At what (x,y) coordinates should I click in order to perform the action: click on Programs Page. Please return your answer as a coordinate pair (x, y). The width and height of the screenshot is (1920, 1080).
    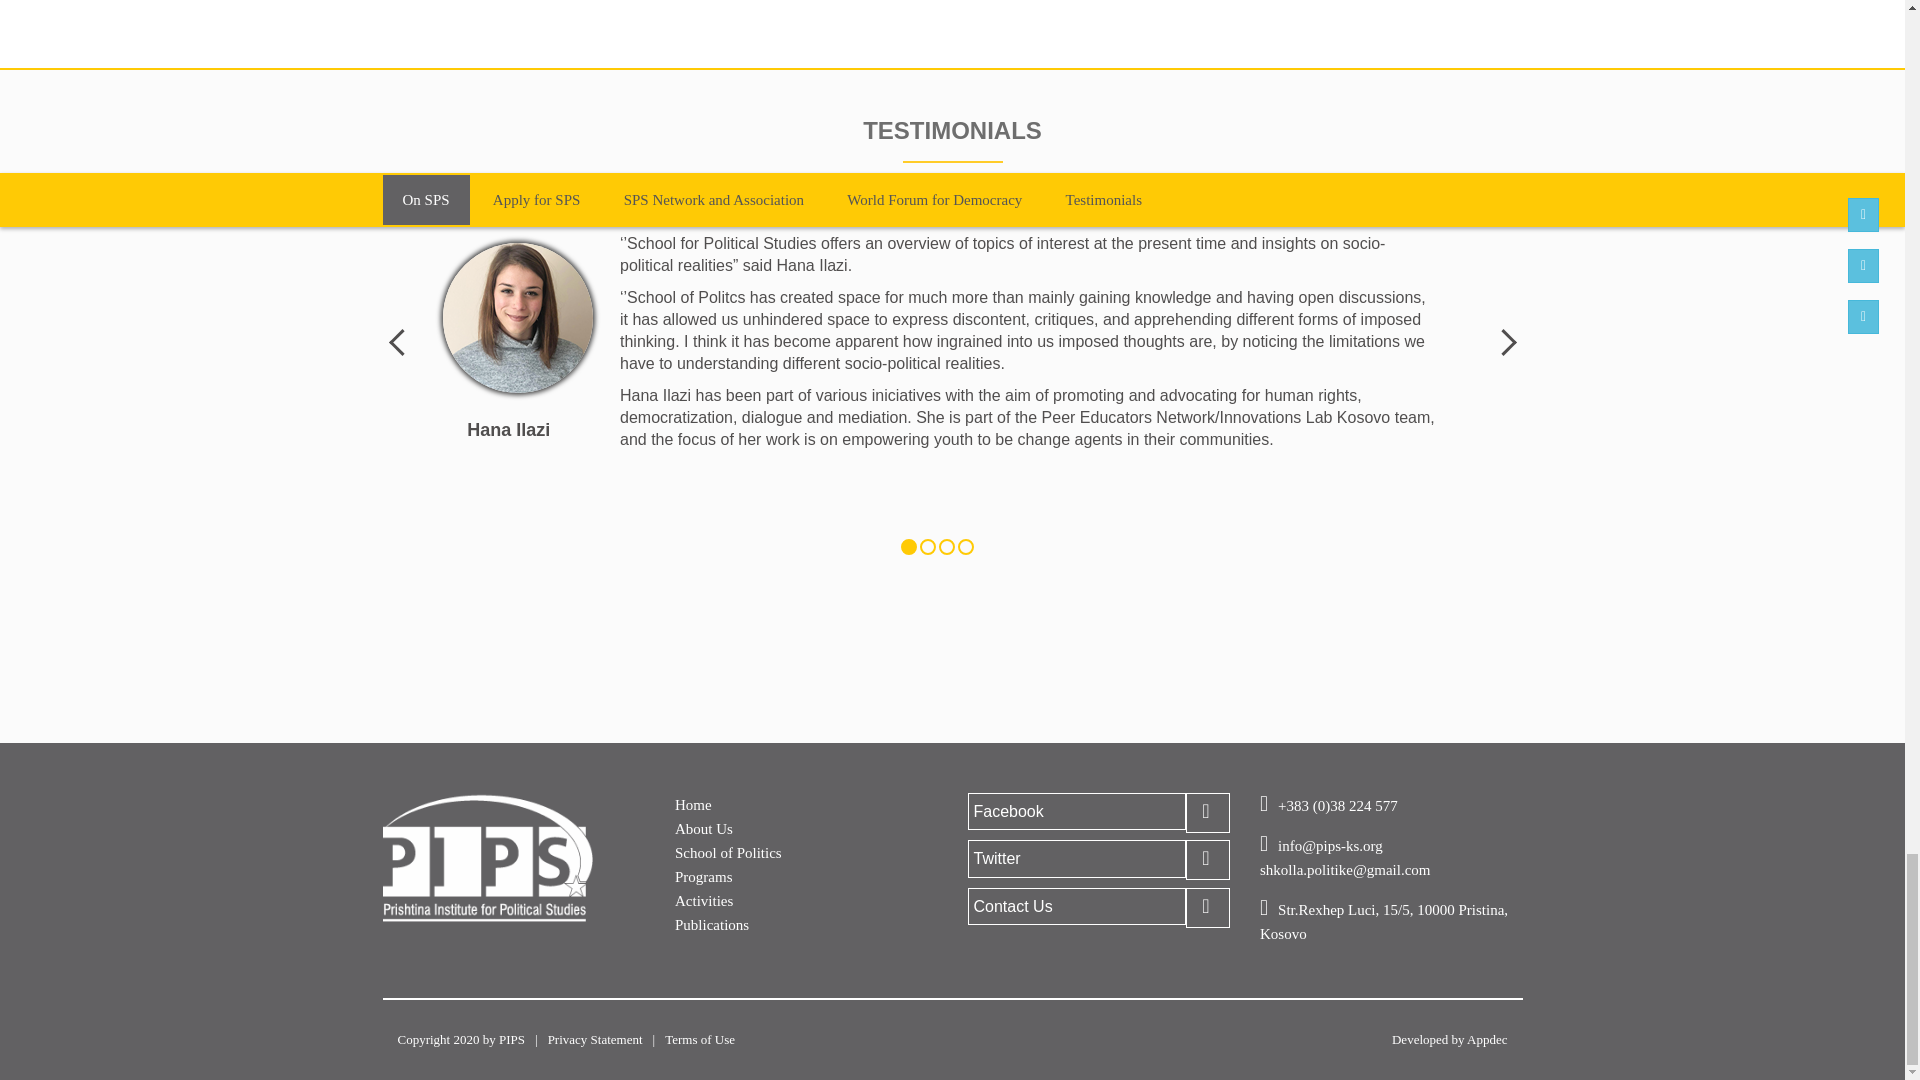
    Looking at the image, I should click on (704, 876).